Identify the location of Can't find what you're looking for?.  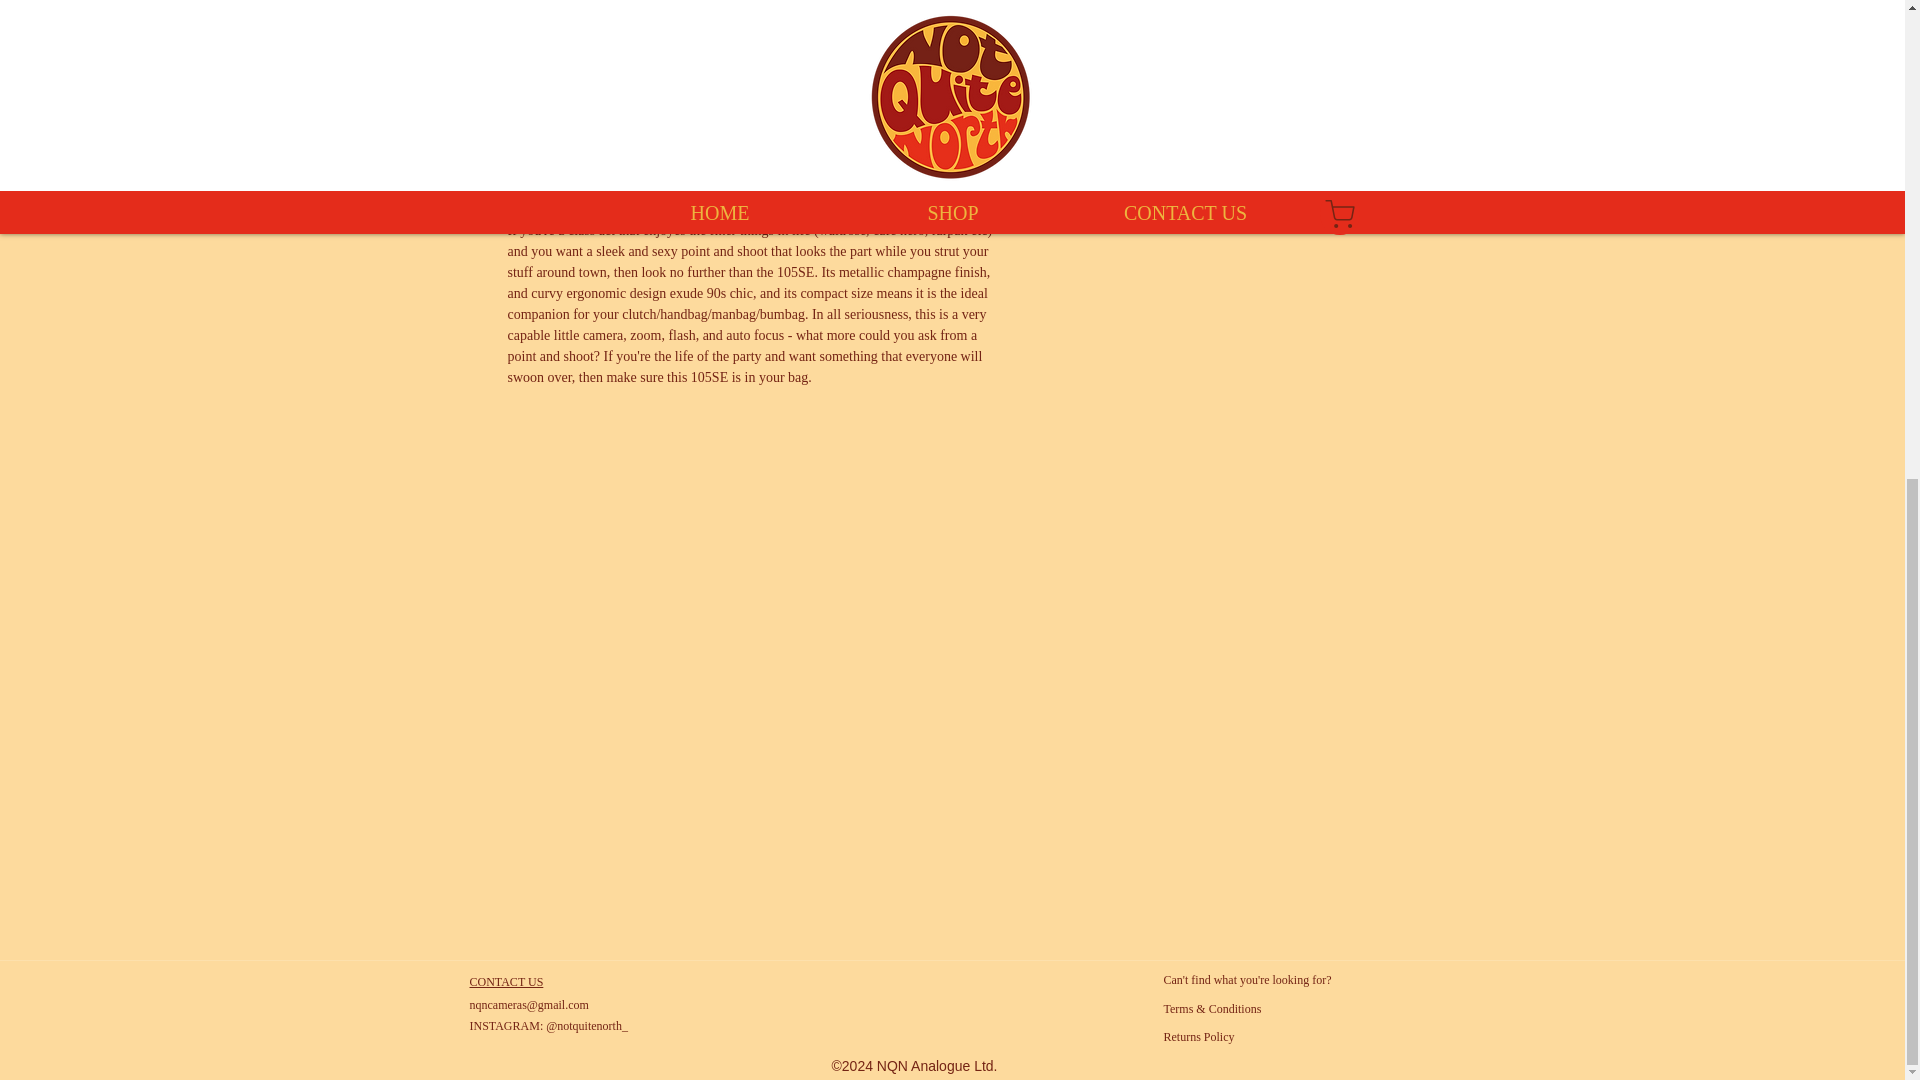
(1248, 980).